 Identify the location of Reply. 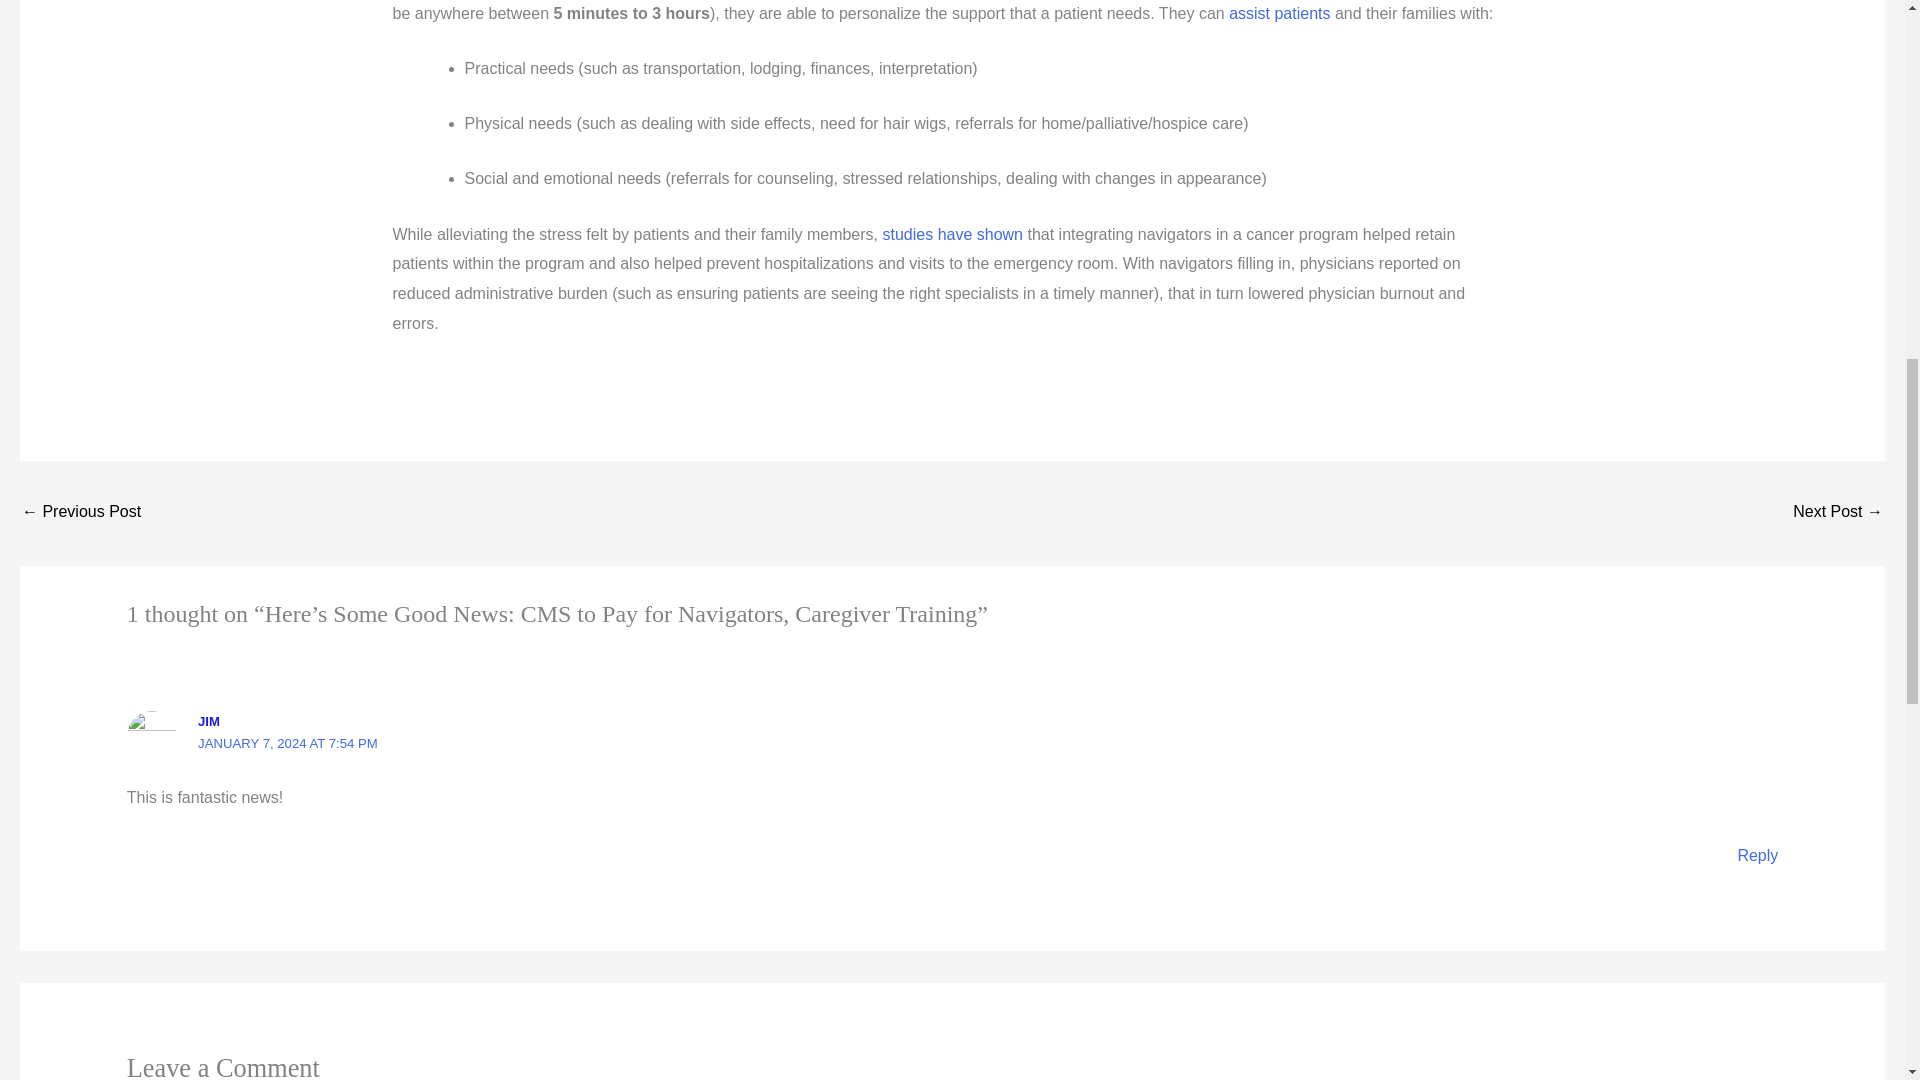
(1757, 855).